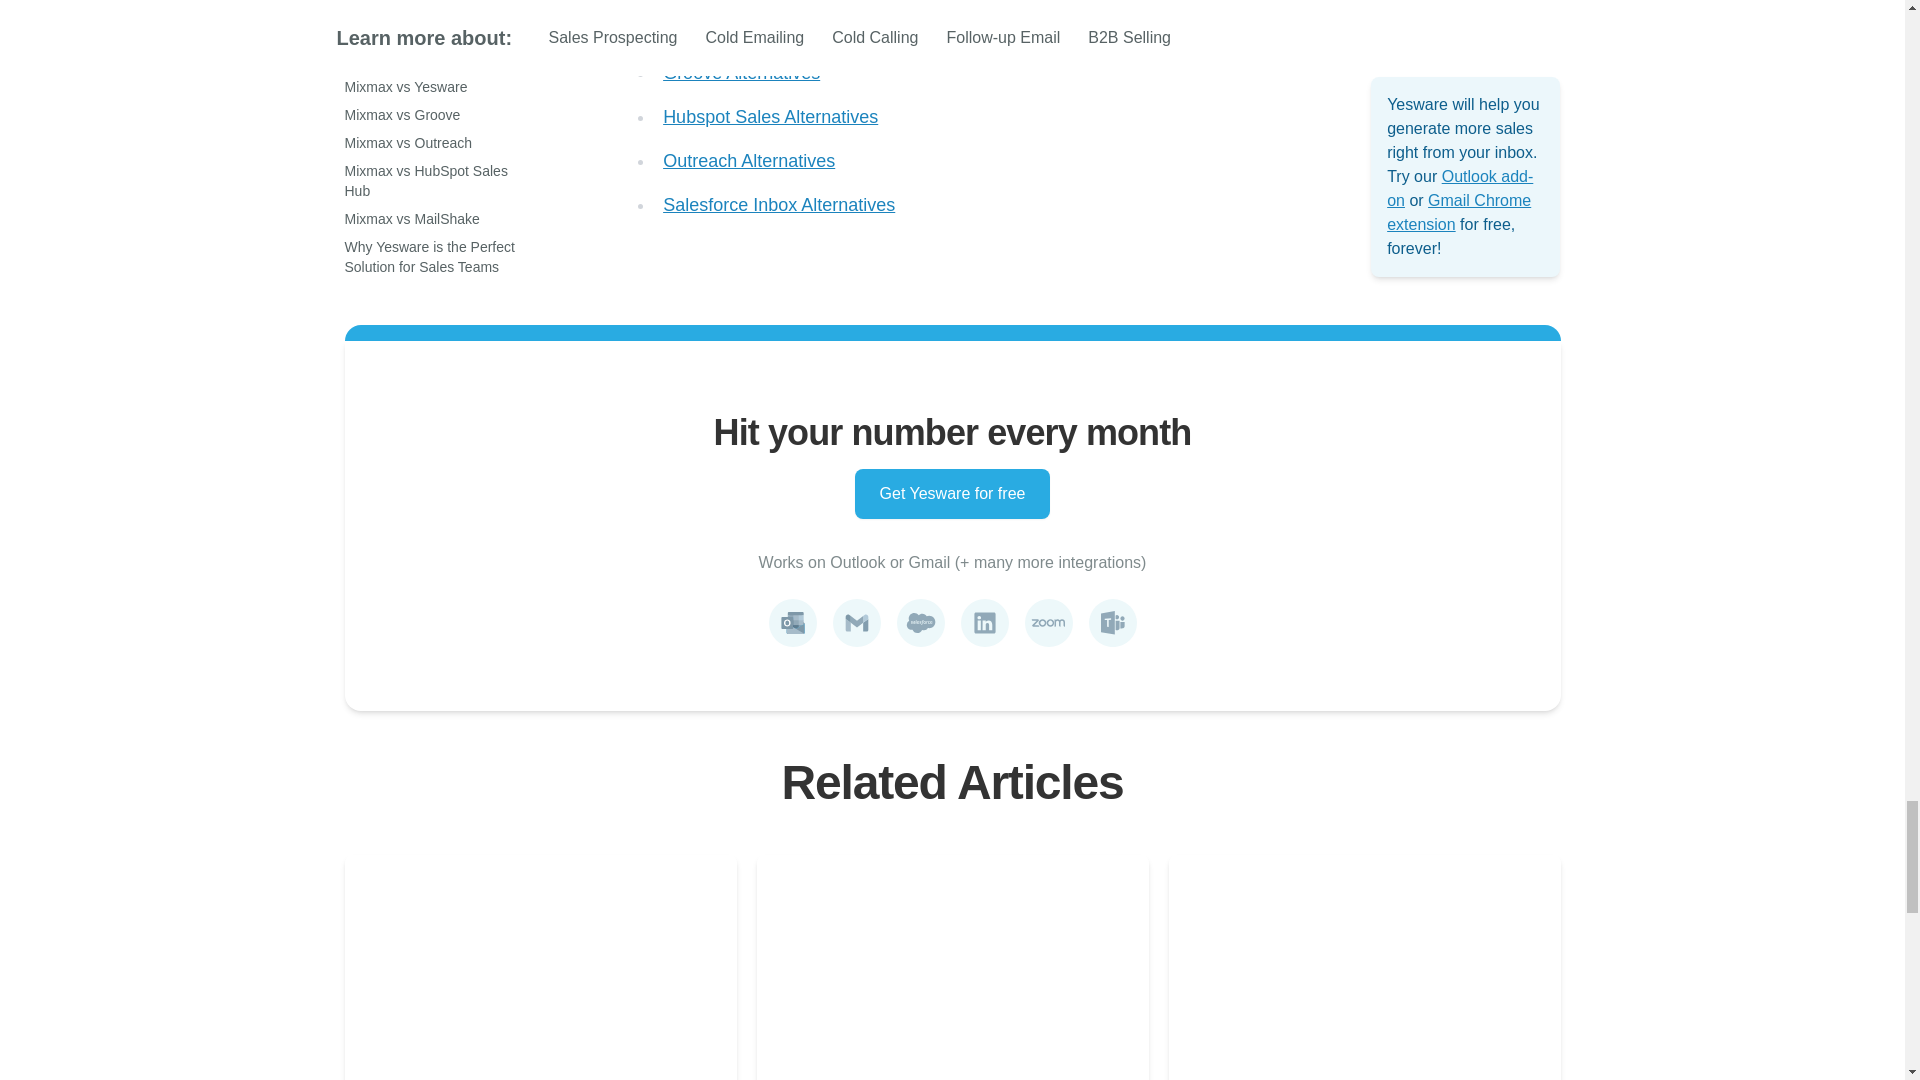  What do you see at coordinates (734, 28) in the screenshot?
I see `Reply Alternatives` at bounding box center [734, 28].